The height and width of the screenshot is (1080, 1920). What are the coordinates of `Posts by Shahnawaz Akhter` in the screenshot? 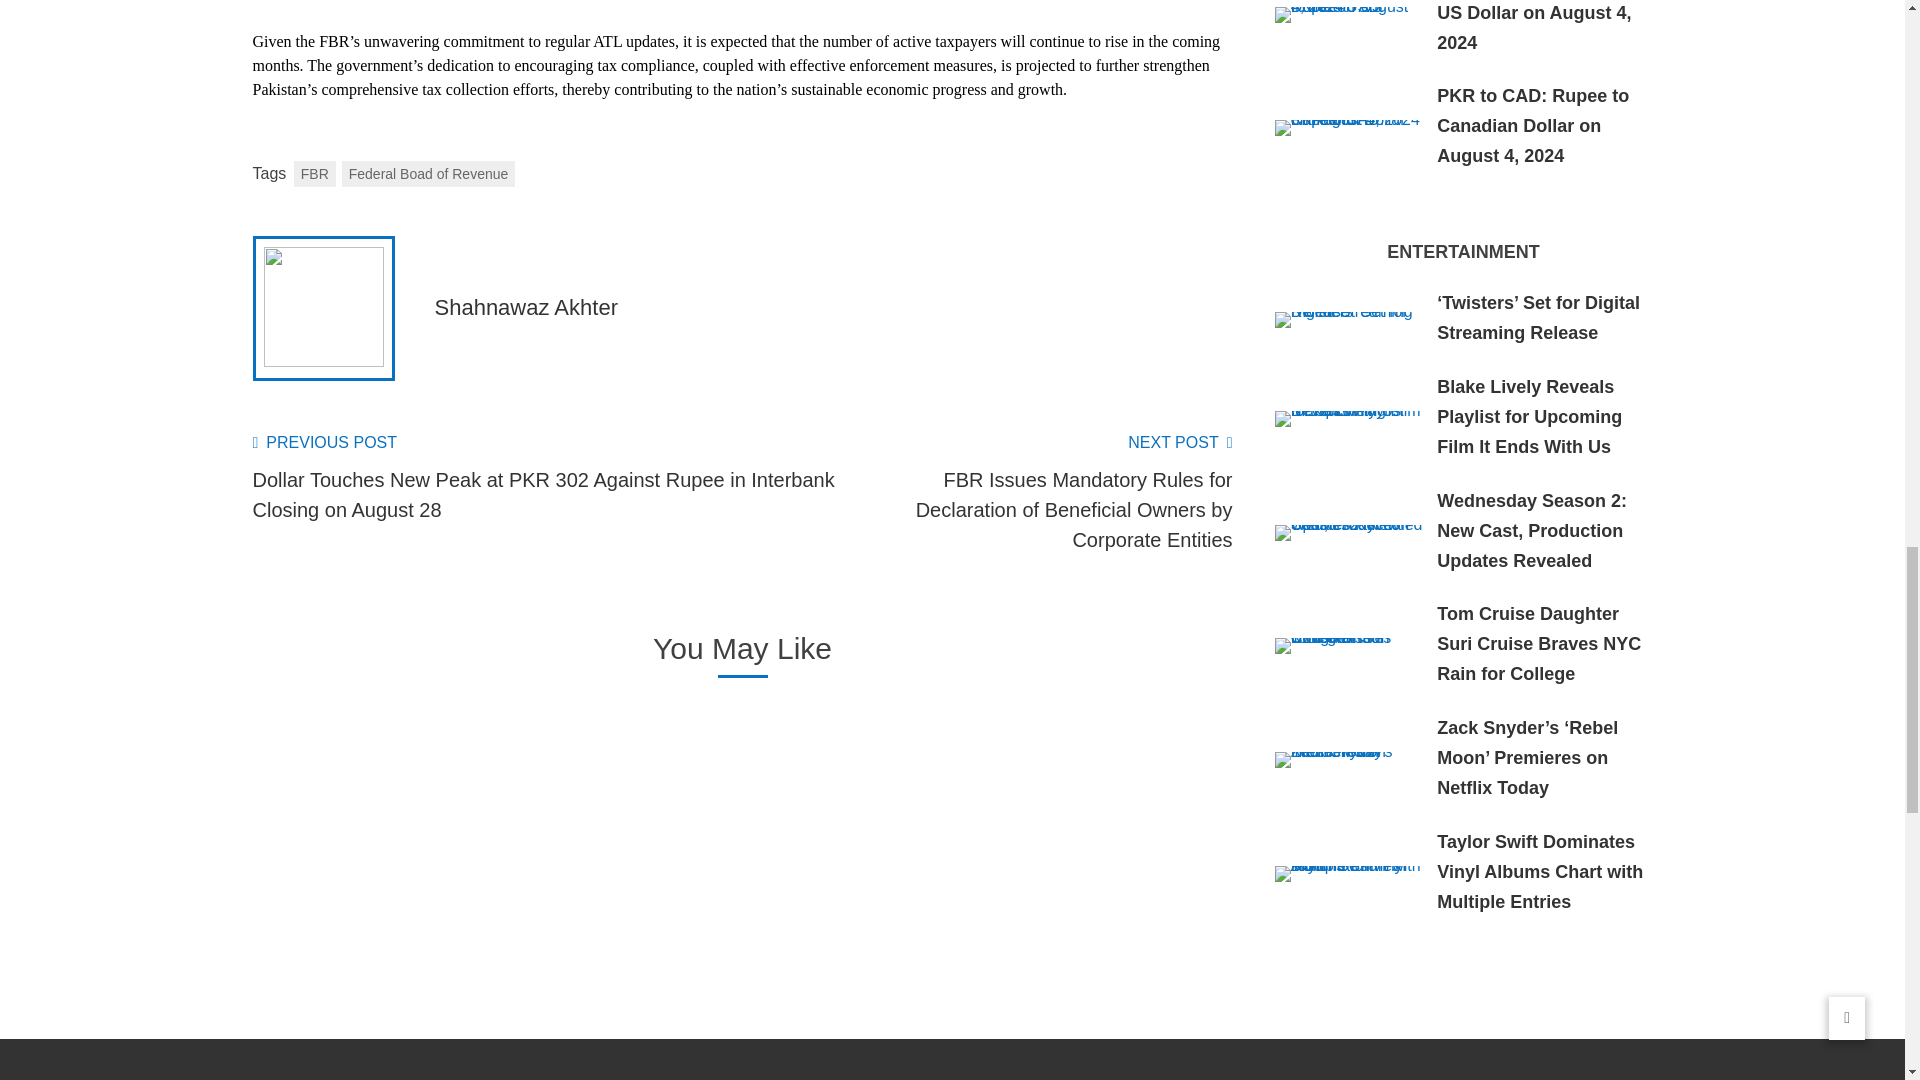 It's located at (524, 306).